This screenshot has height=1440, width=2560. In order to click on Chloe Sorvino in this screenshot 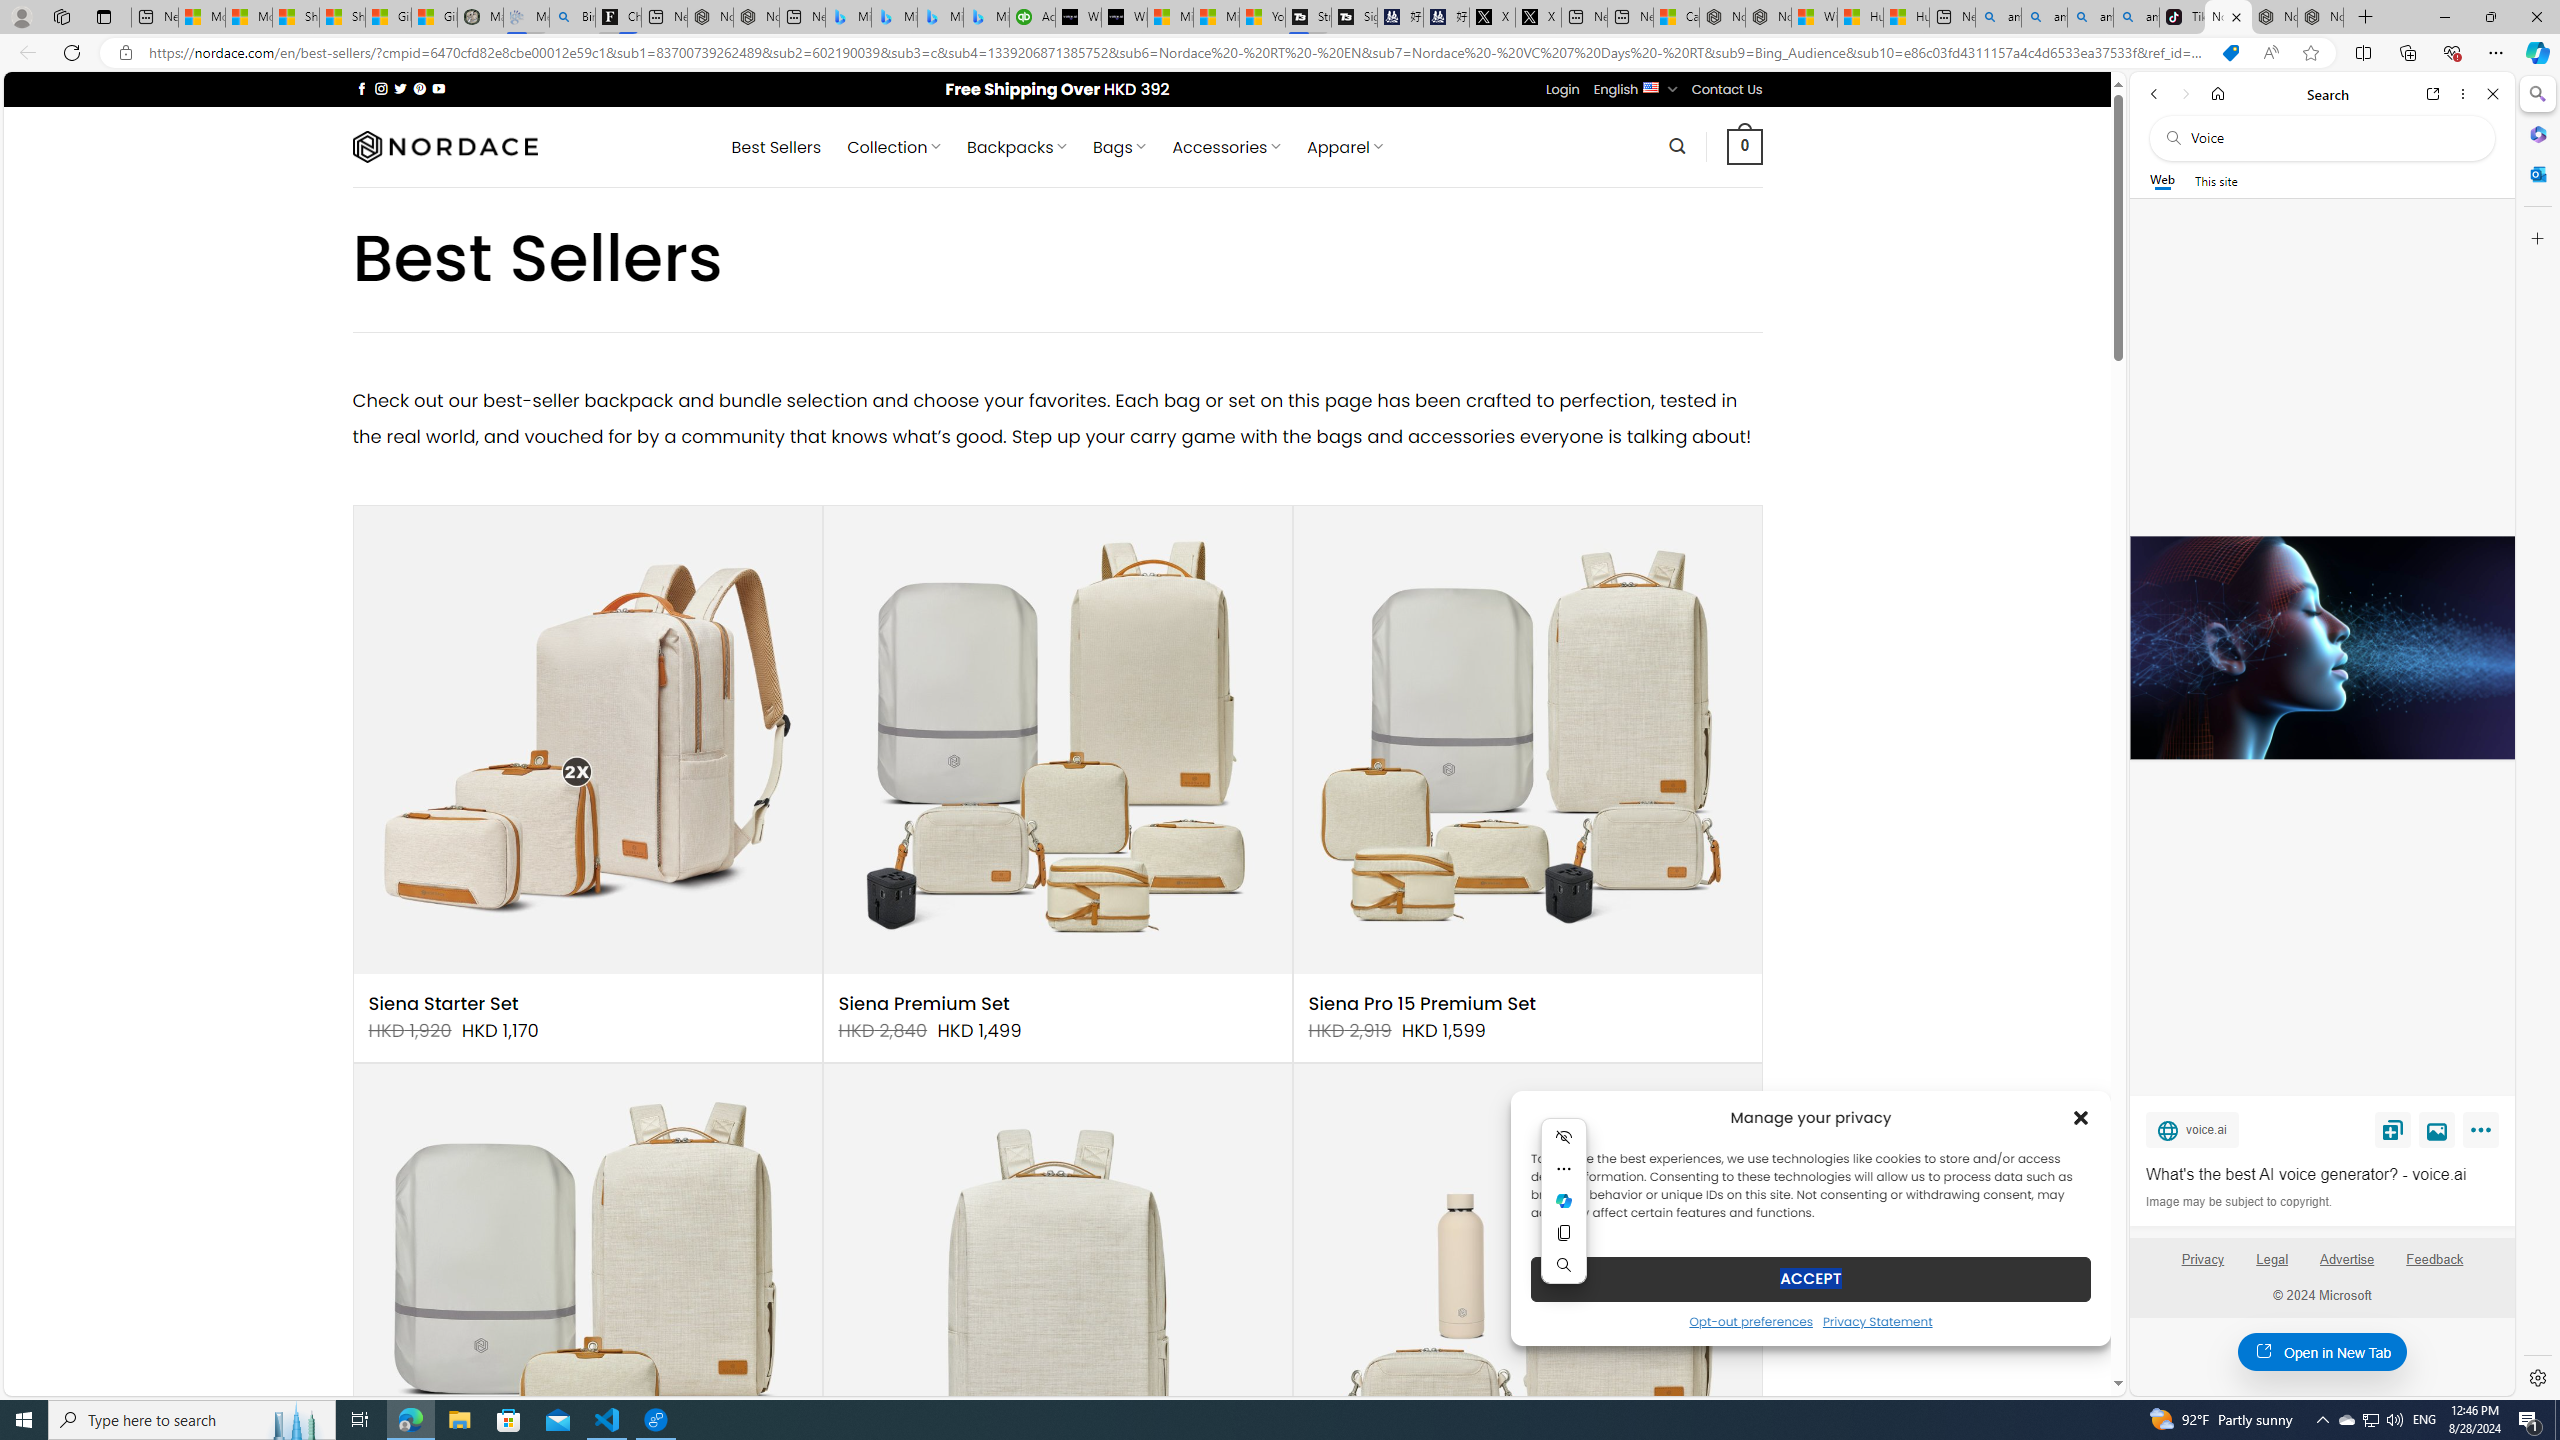, I will do `click(618, 17)`.